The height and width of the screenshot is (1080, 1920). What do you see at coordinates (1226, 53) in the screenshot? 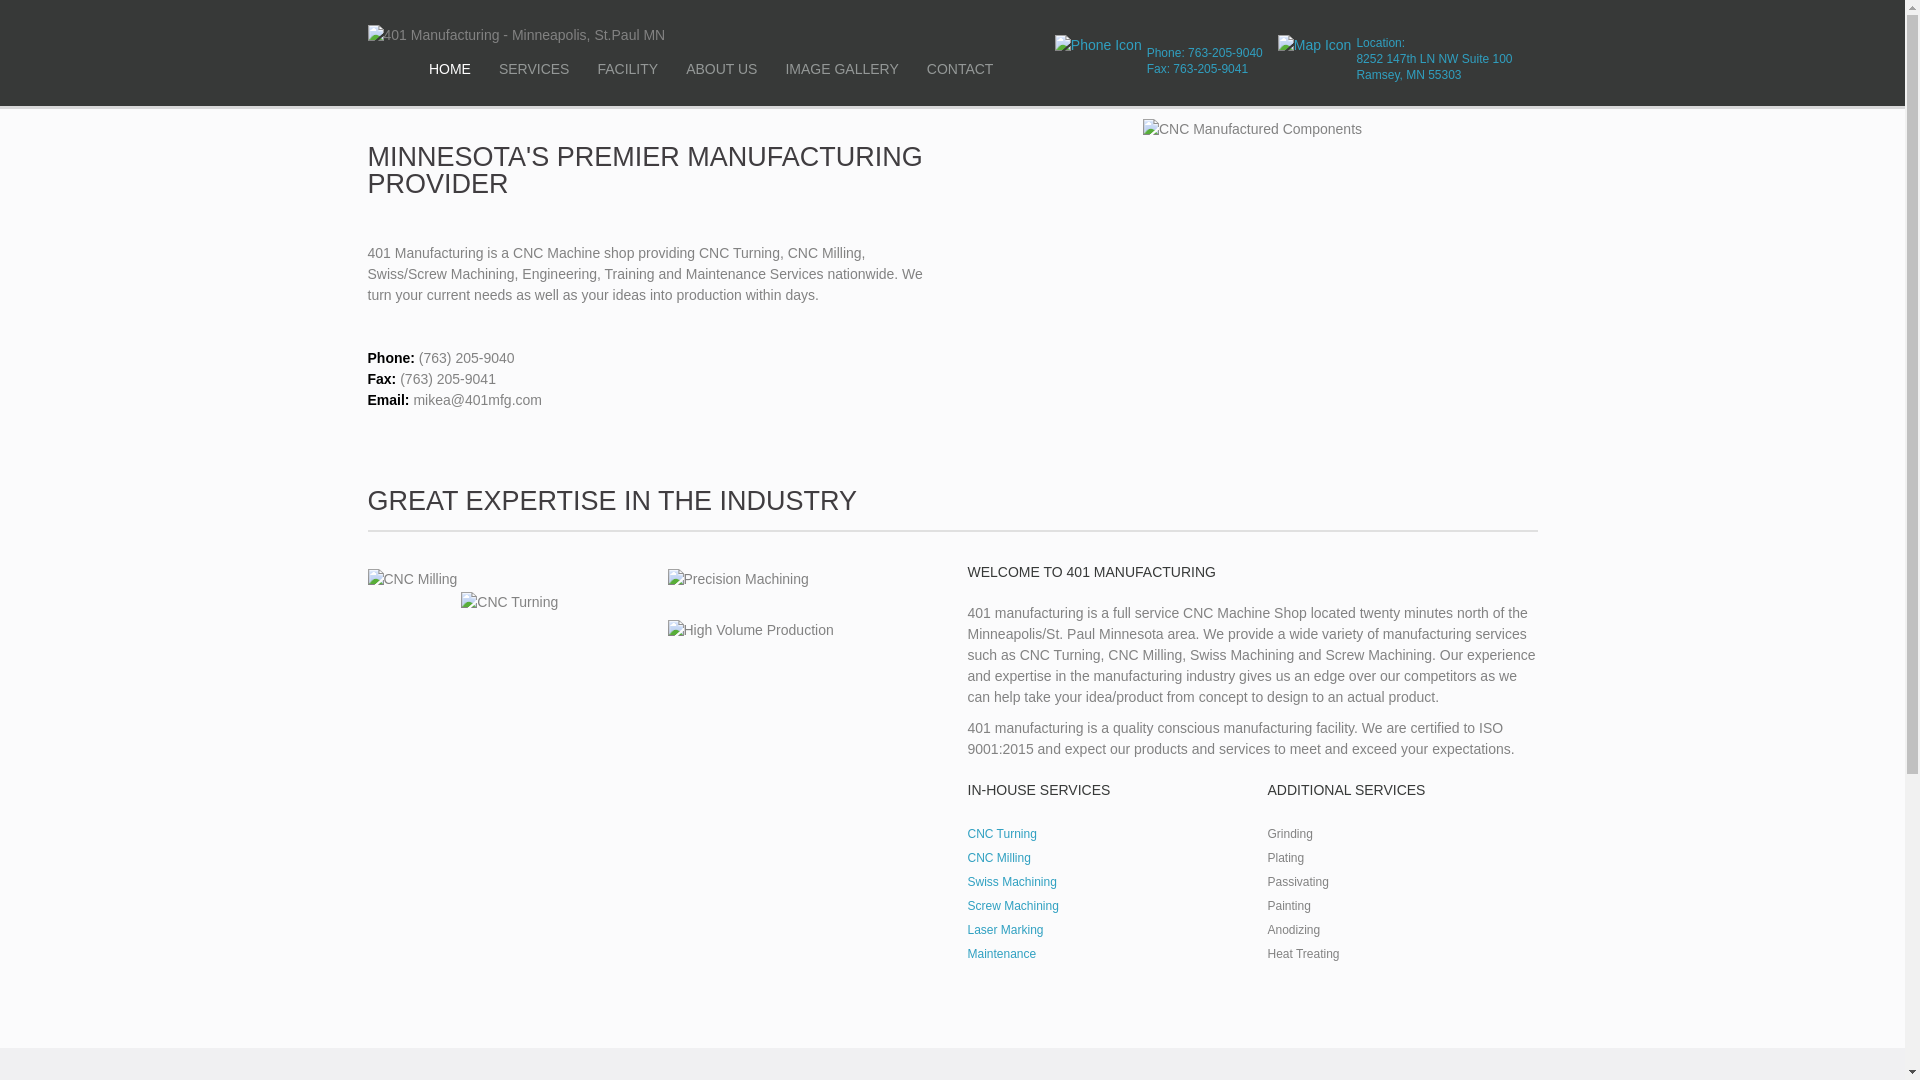
I see `763-205-9040` at bounding box center [1226, 53].